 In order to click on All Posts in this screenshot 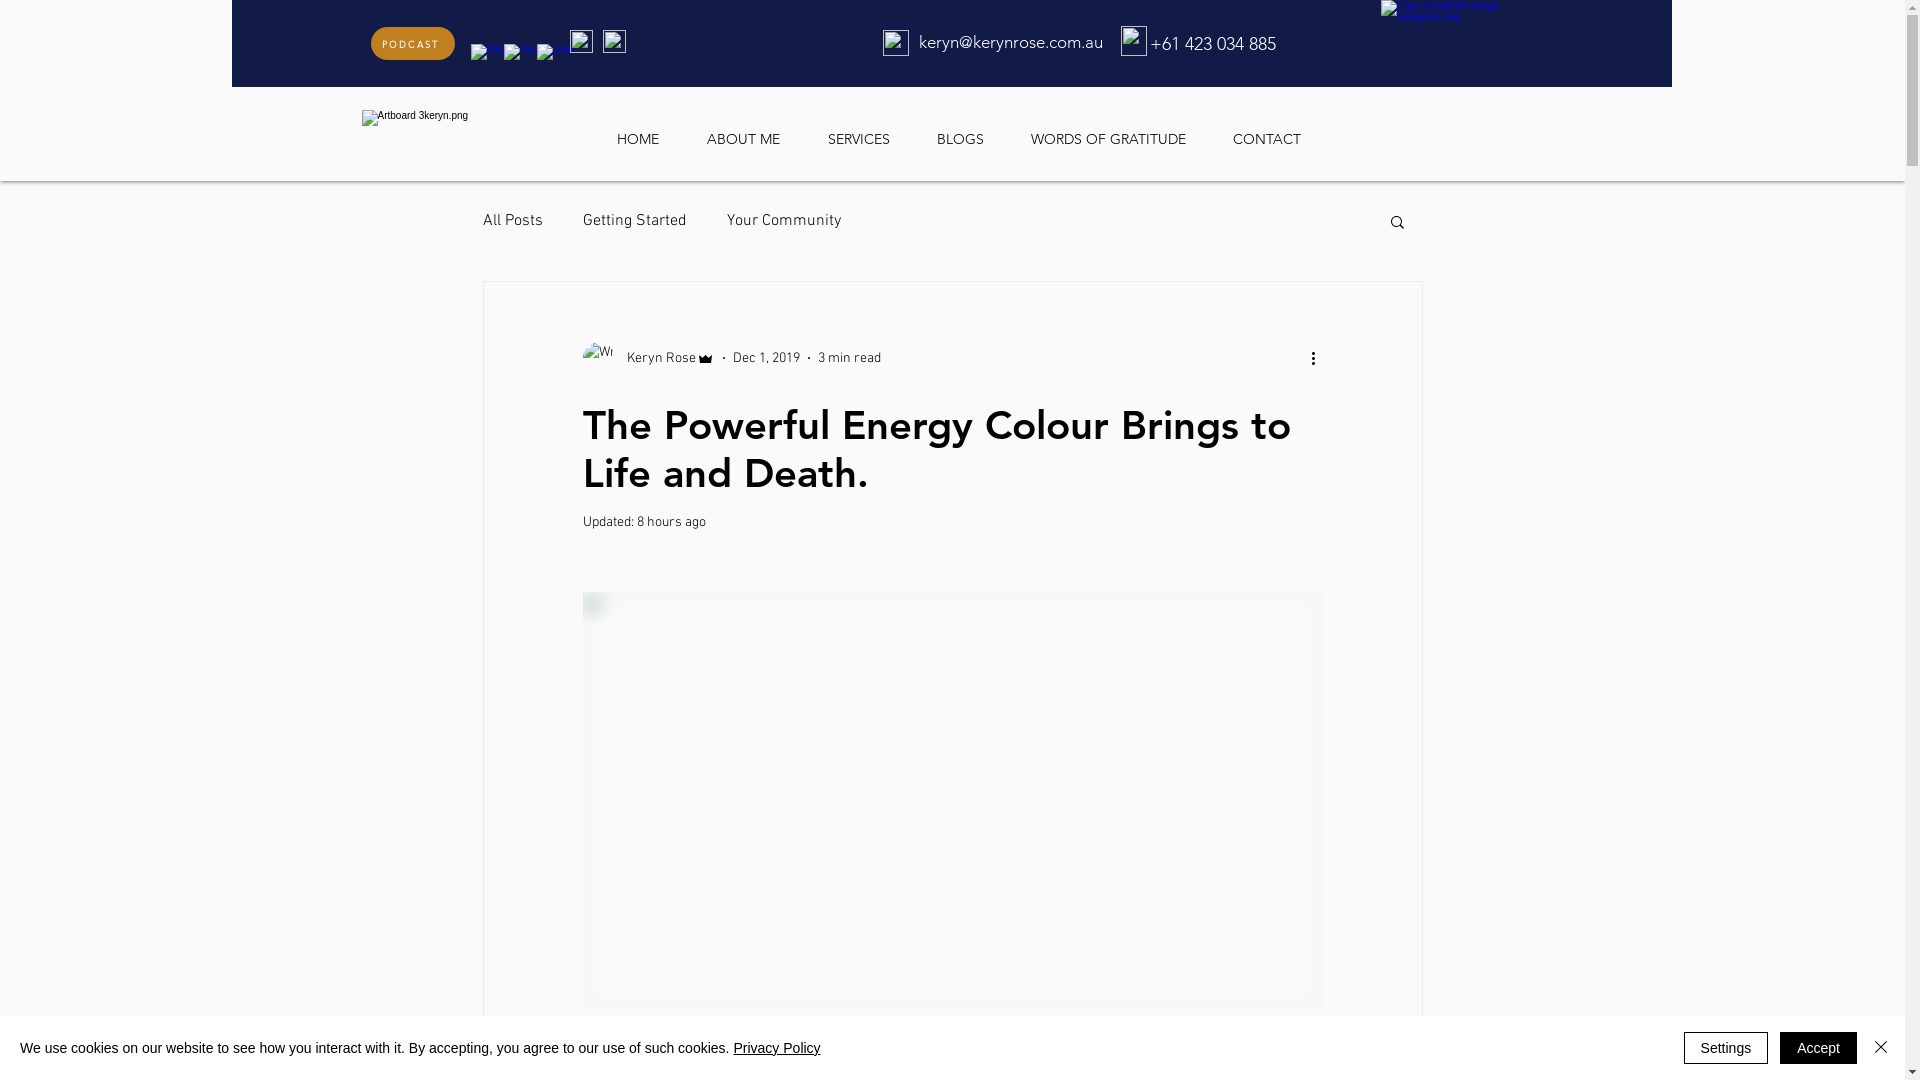, I will do `click(512, 221)`.